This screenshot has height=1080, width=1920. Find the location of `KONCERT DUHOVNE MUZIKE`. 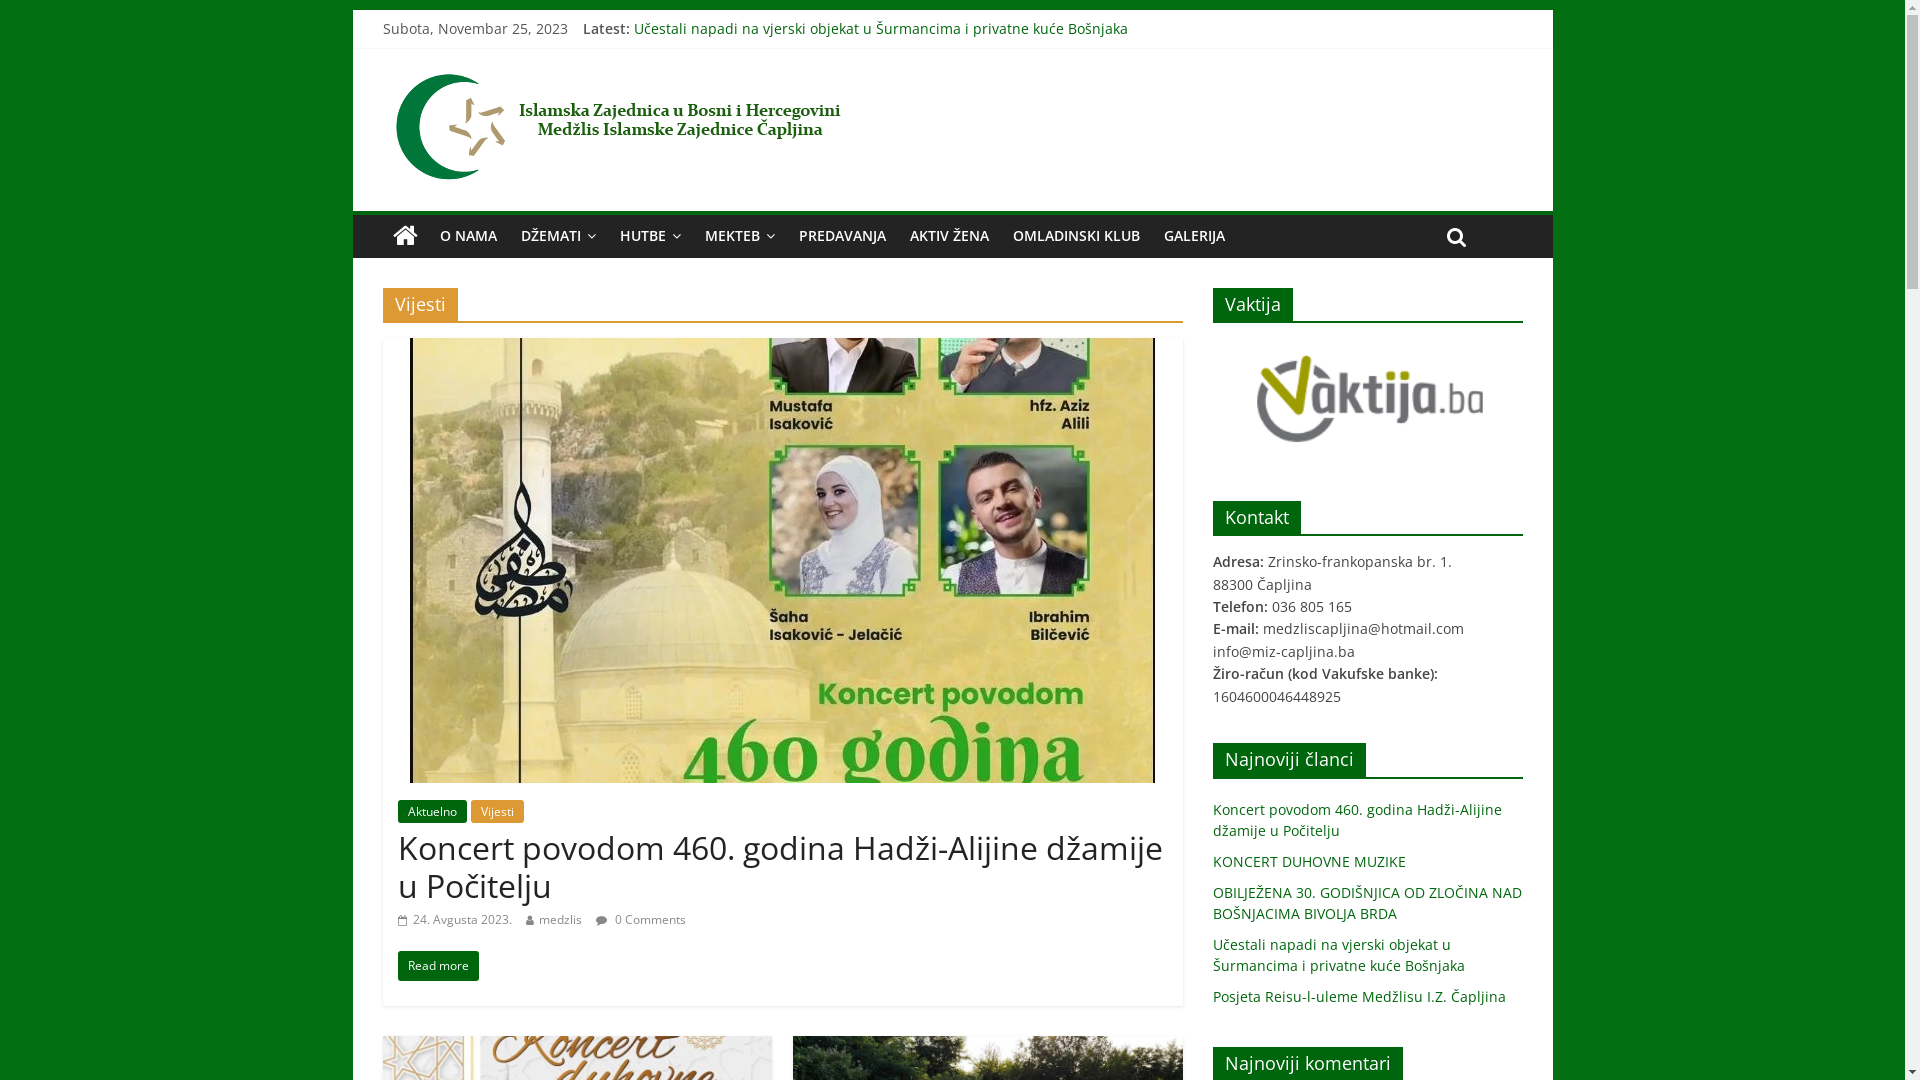

KONCERT DUHOVNE MUZIKE is located at coordinates (577, 1048).